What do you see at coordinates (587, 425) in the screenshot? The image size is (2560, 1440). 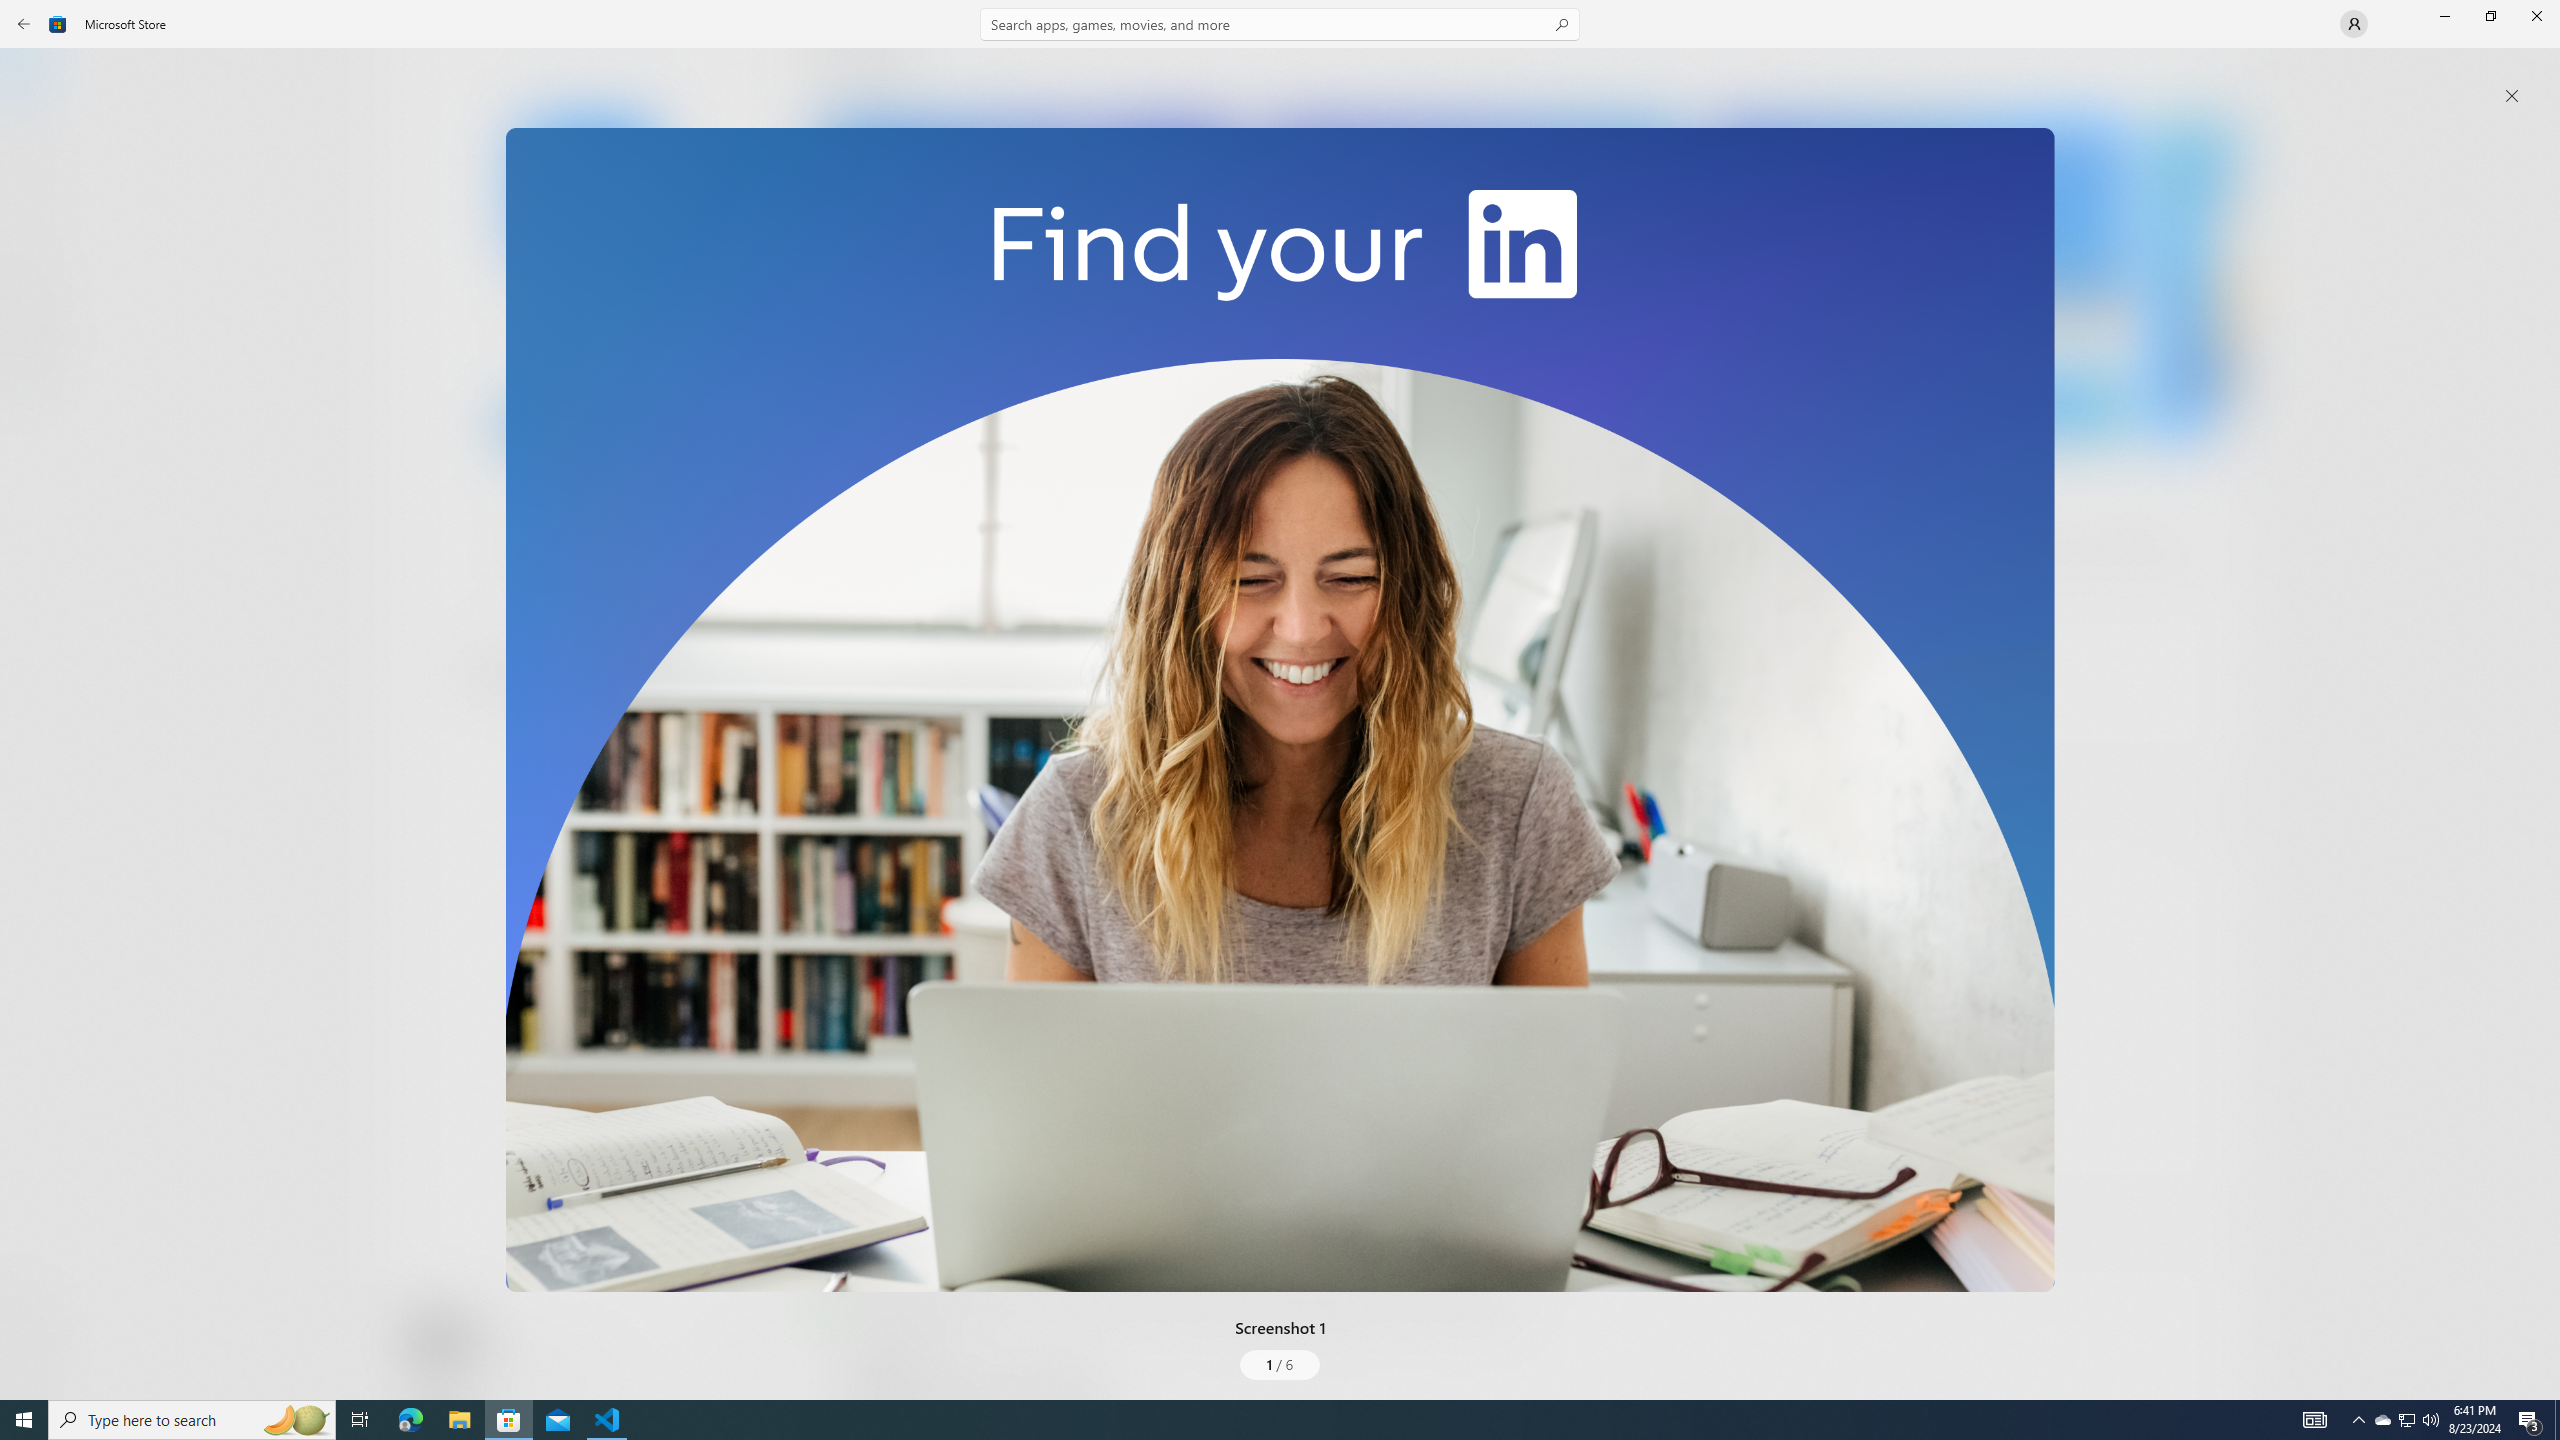 I see `Get` at bounding box center [587, 425].